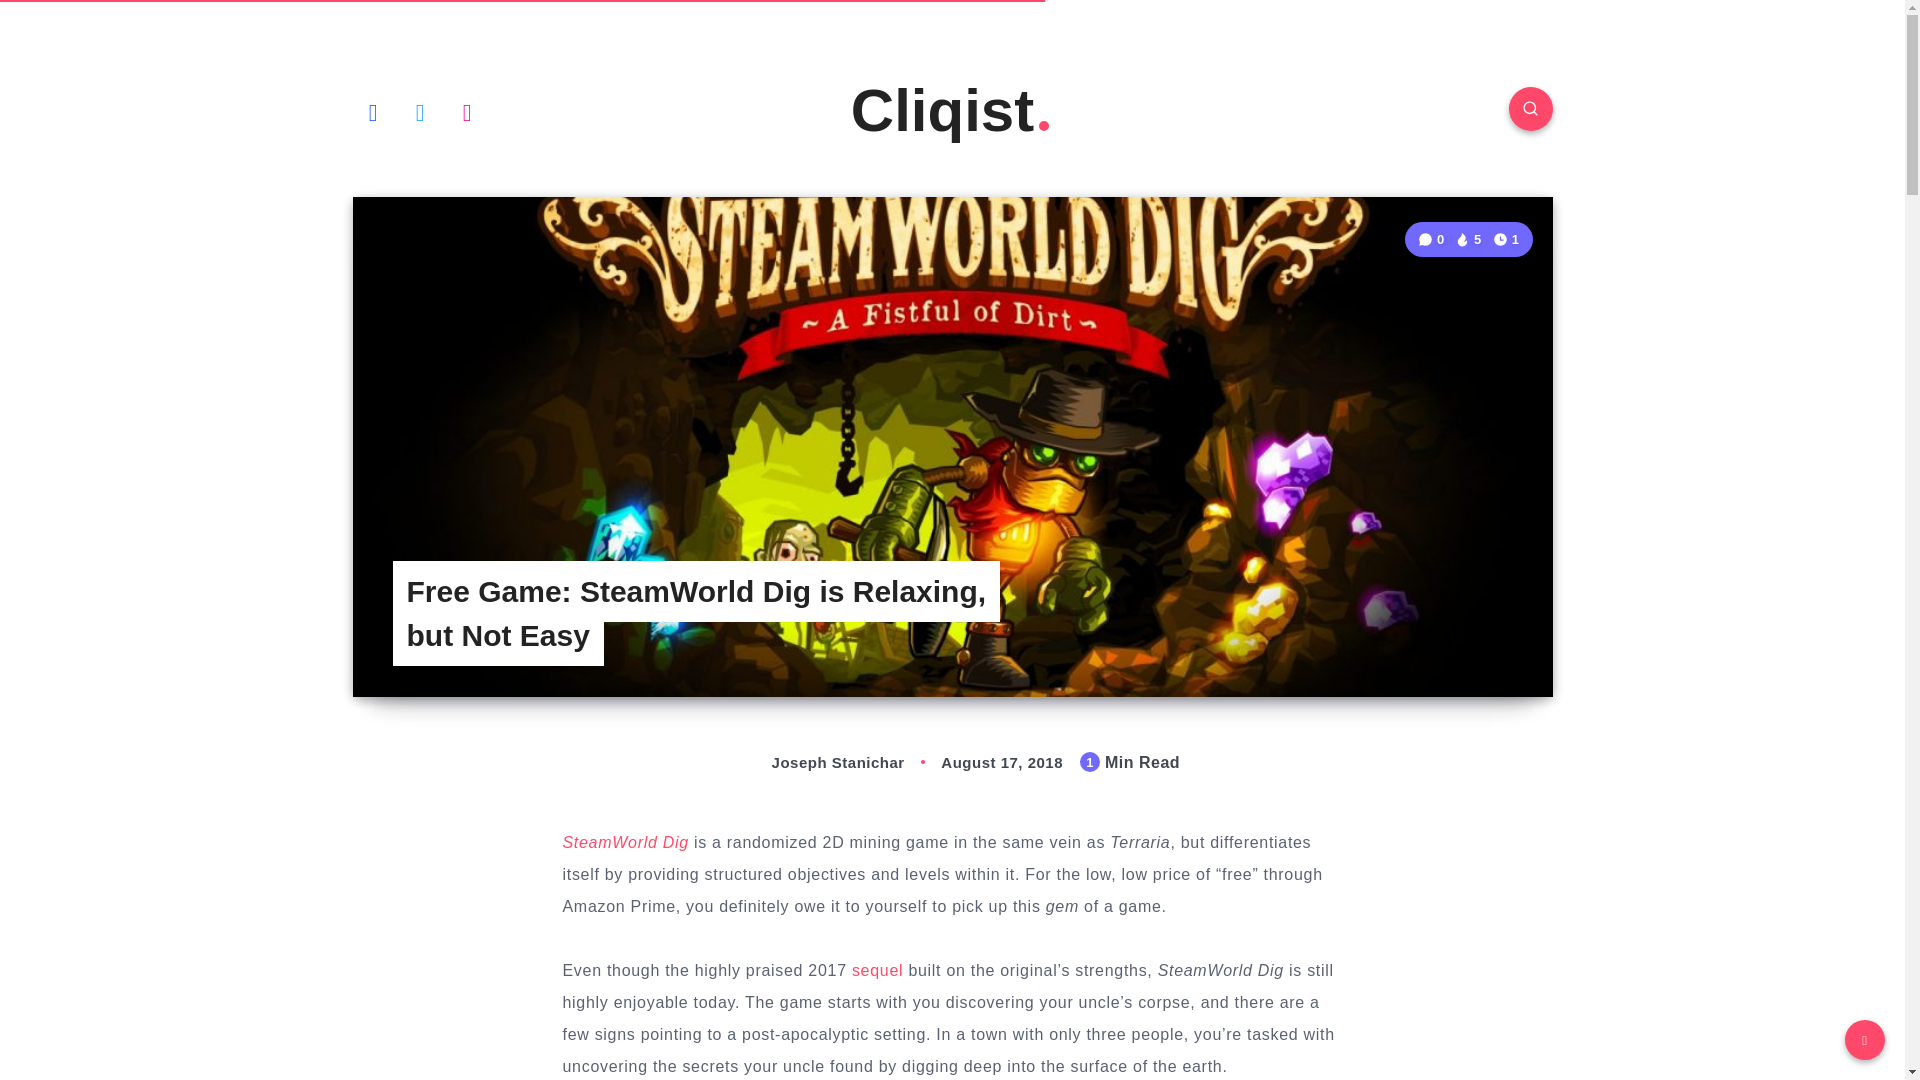 This screenshot has height=1080, width=1920. What do you see at coordinates (1468, 240) in the screenshot?
I see `5 Views` at bounding box center [1468, 240].